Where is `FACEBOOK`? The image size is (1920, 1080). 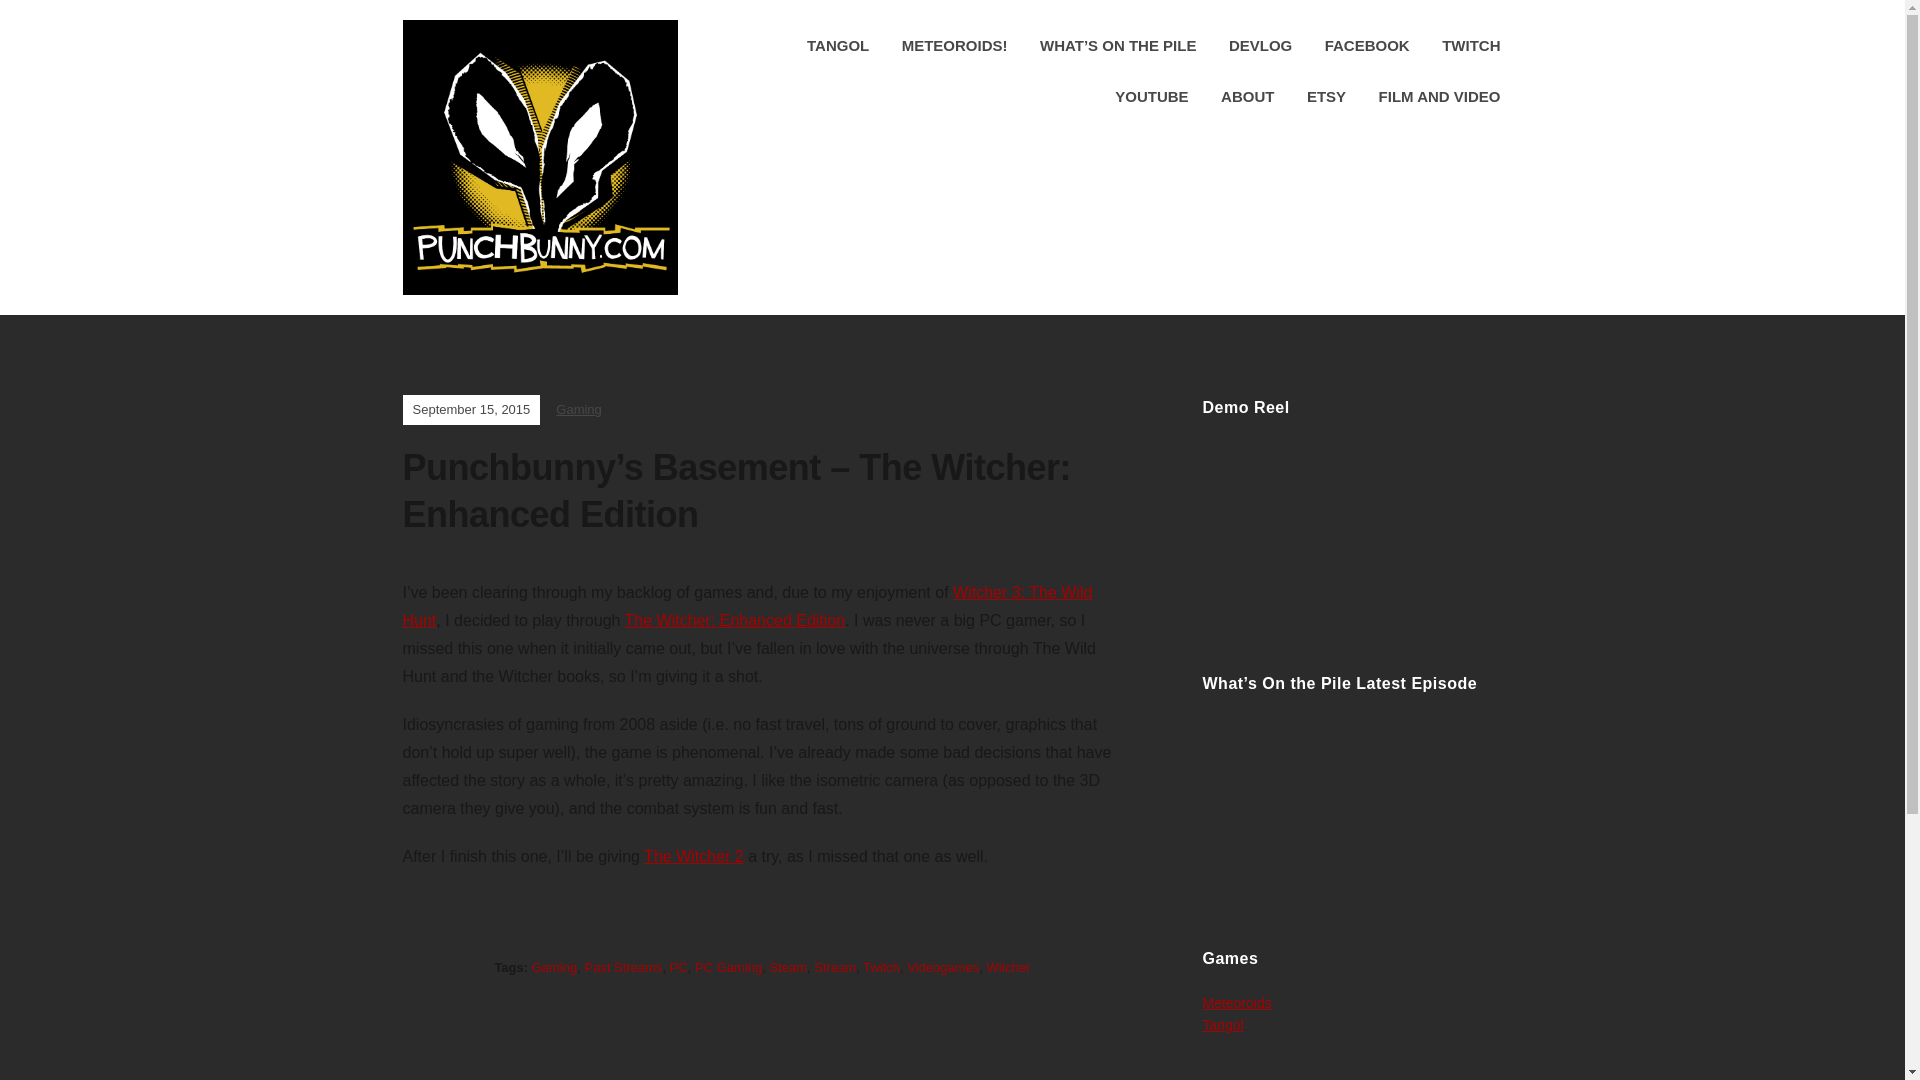
FACEBOOK is located at coordinates (1366, 46).